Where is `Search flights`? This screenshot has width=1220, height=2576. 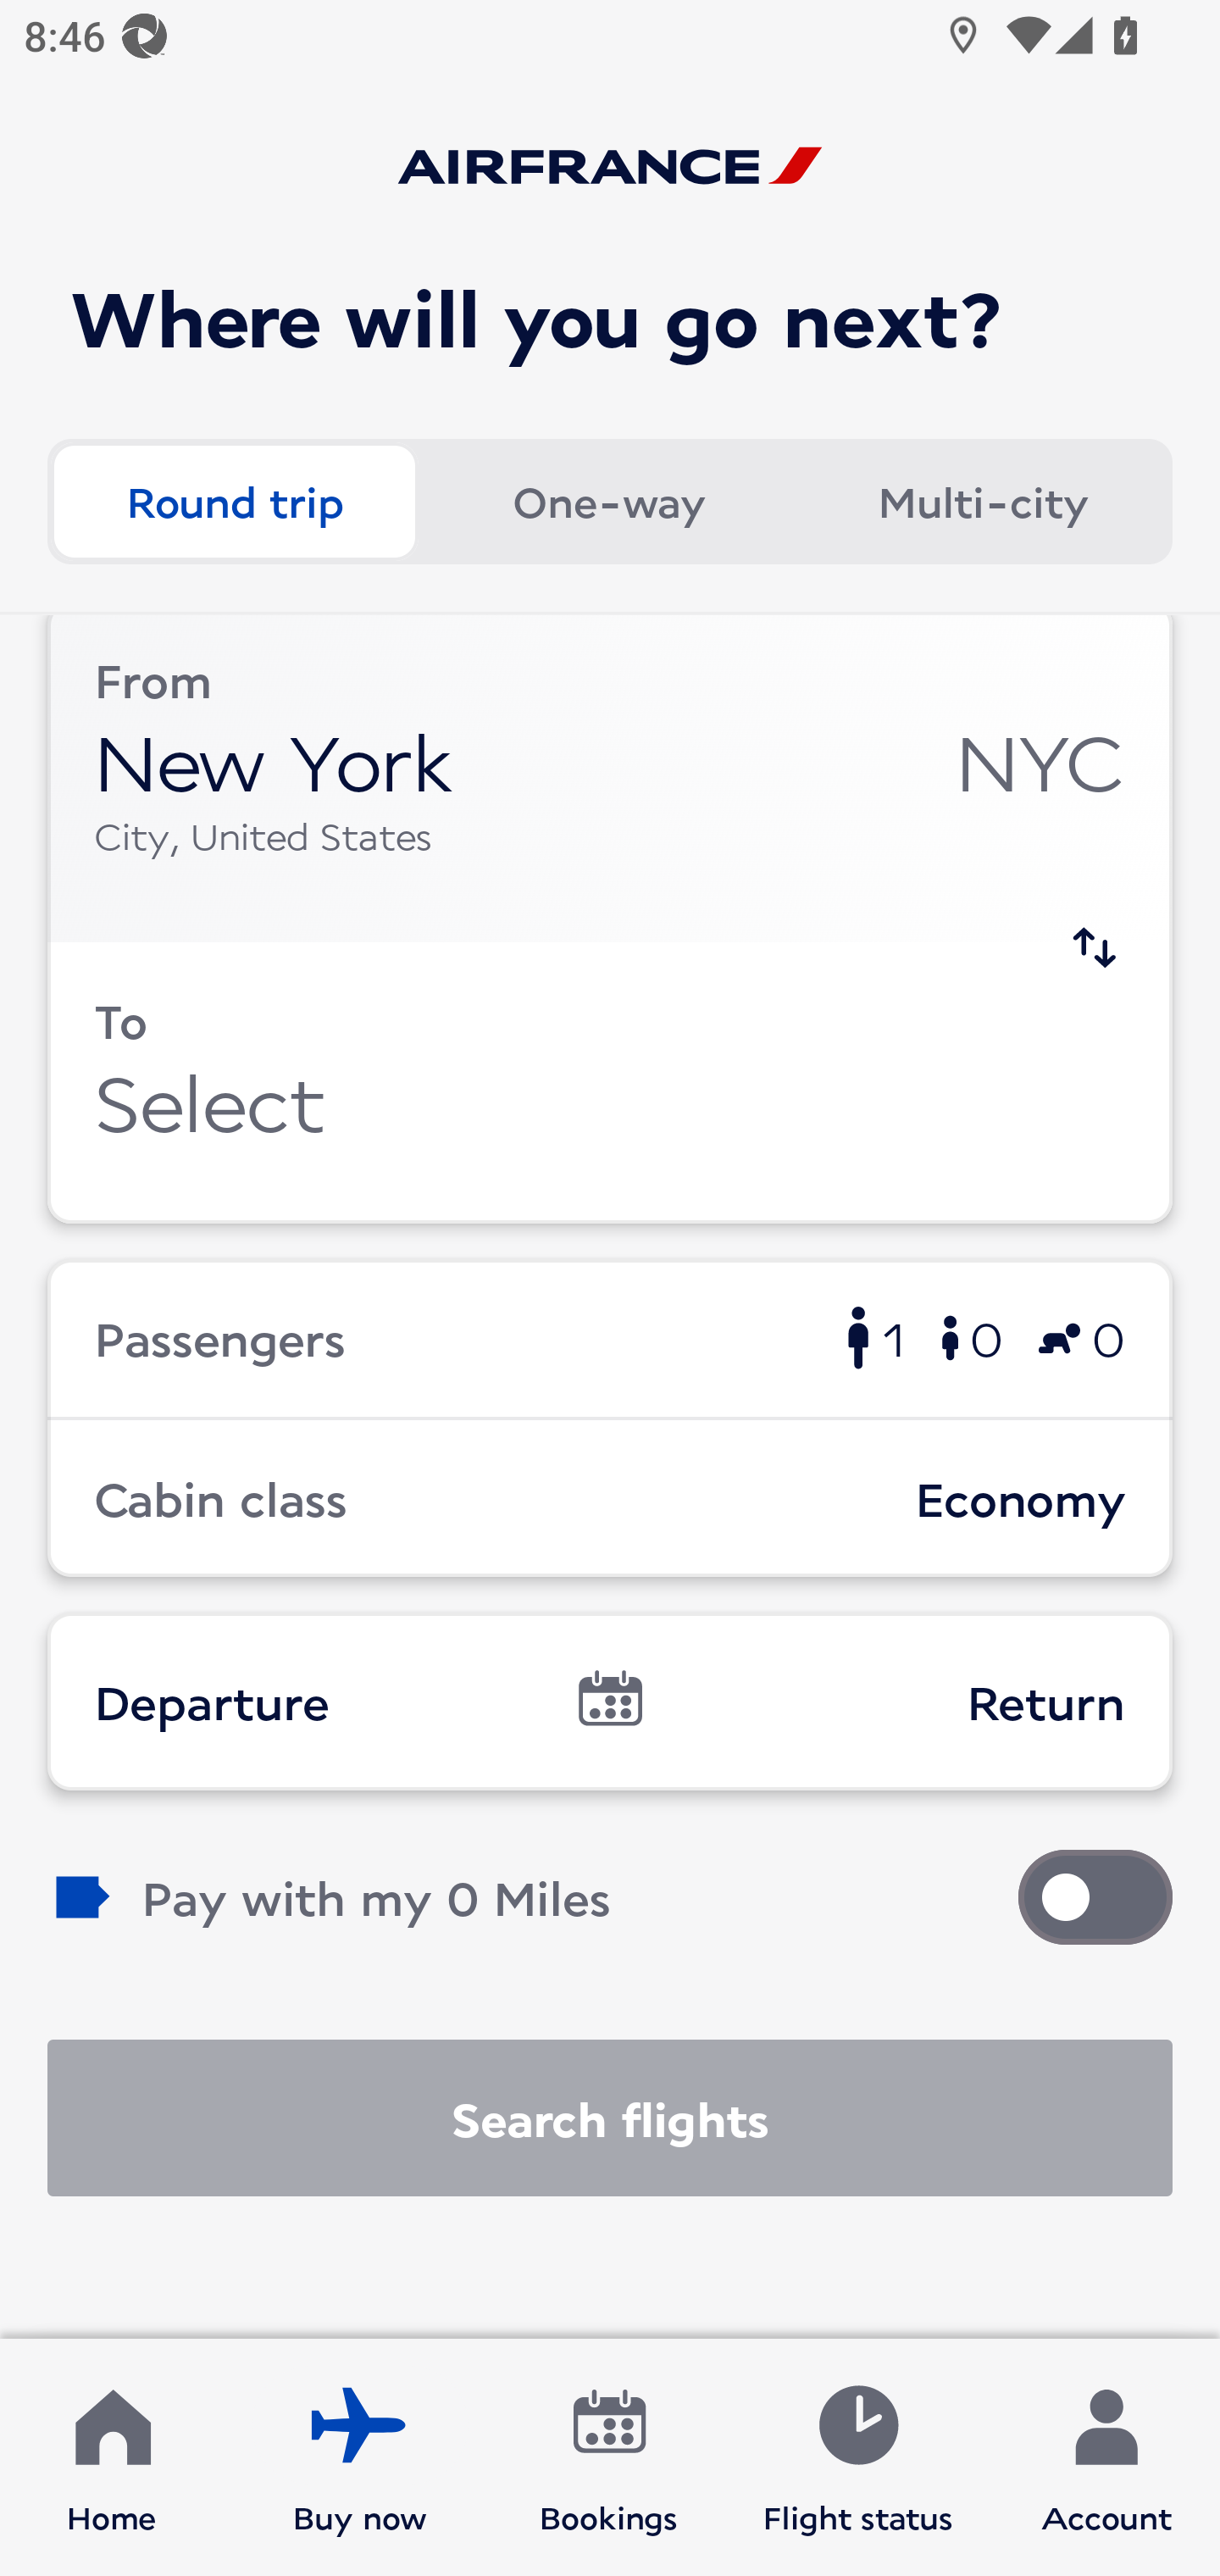 Search flights is located at coordinates (610, 2118).